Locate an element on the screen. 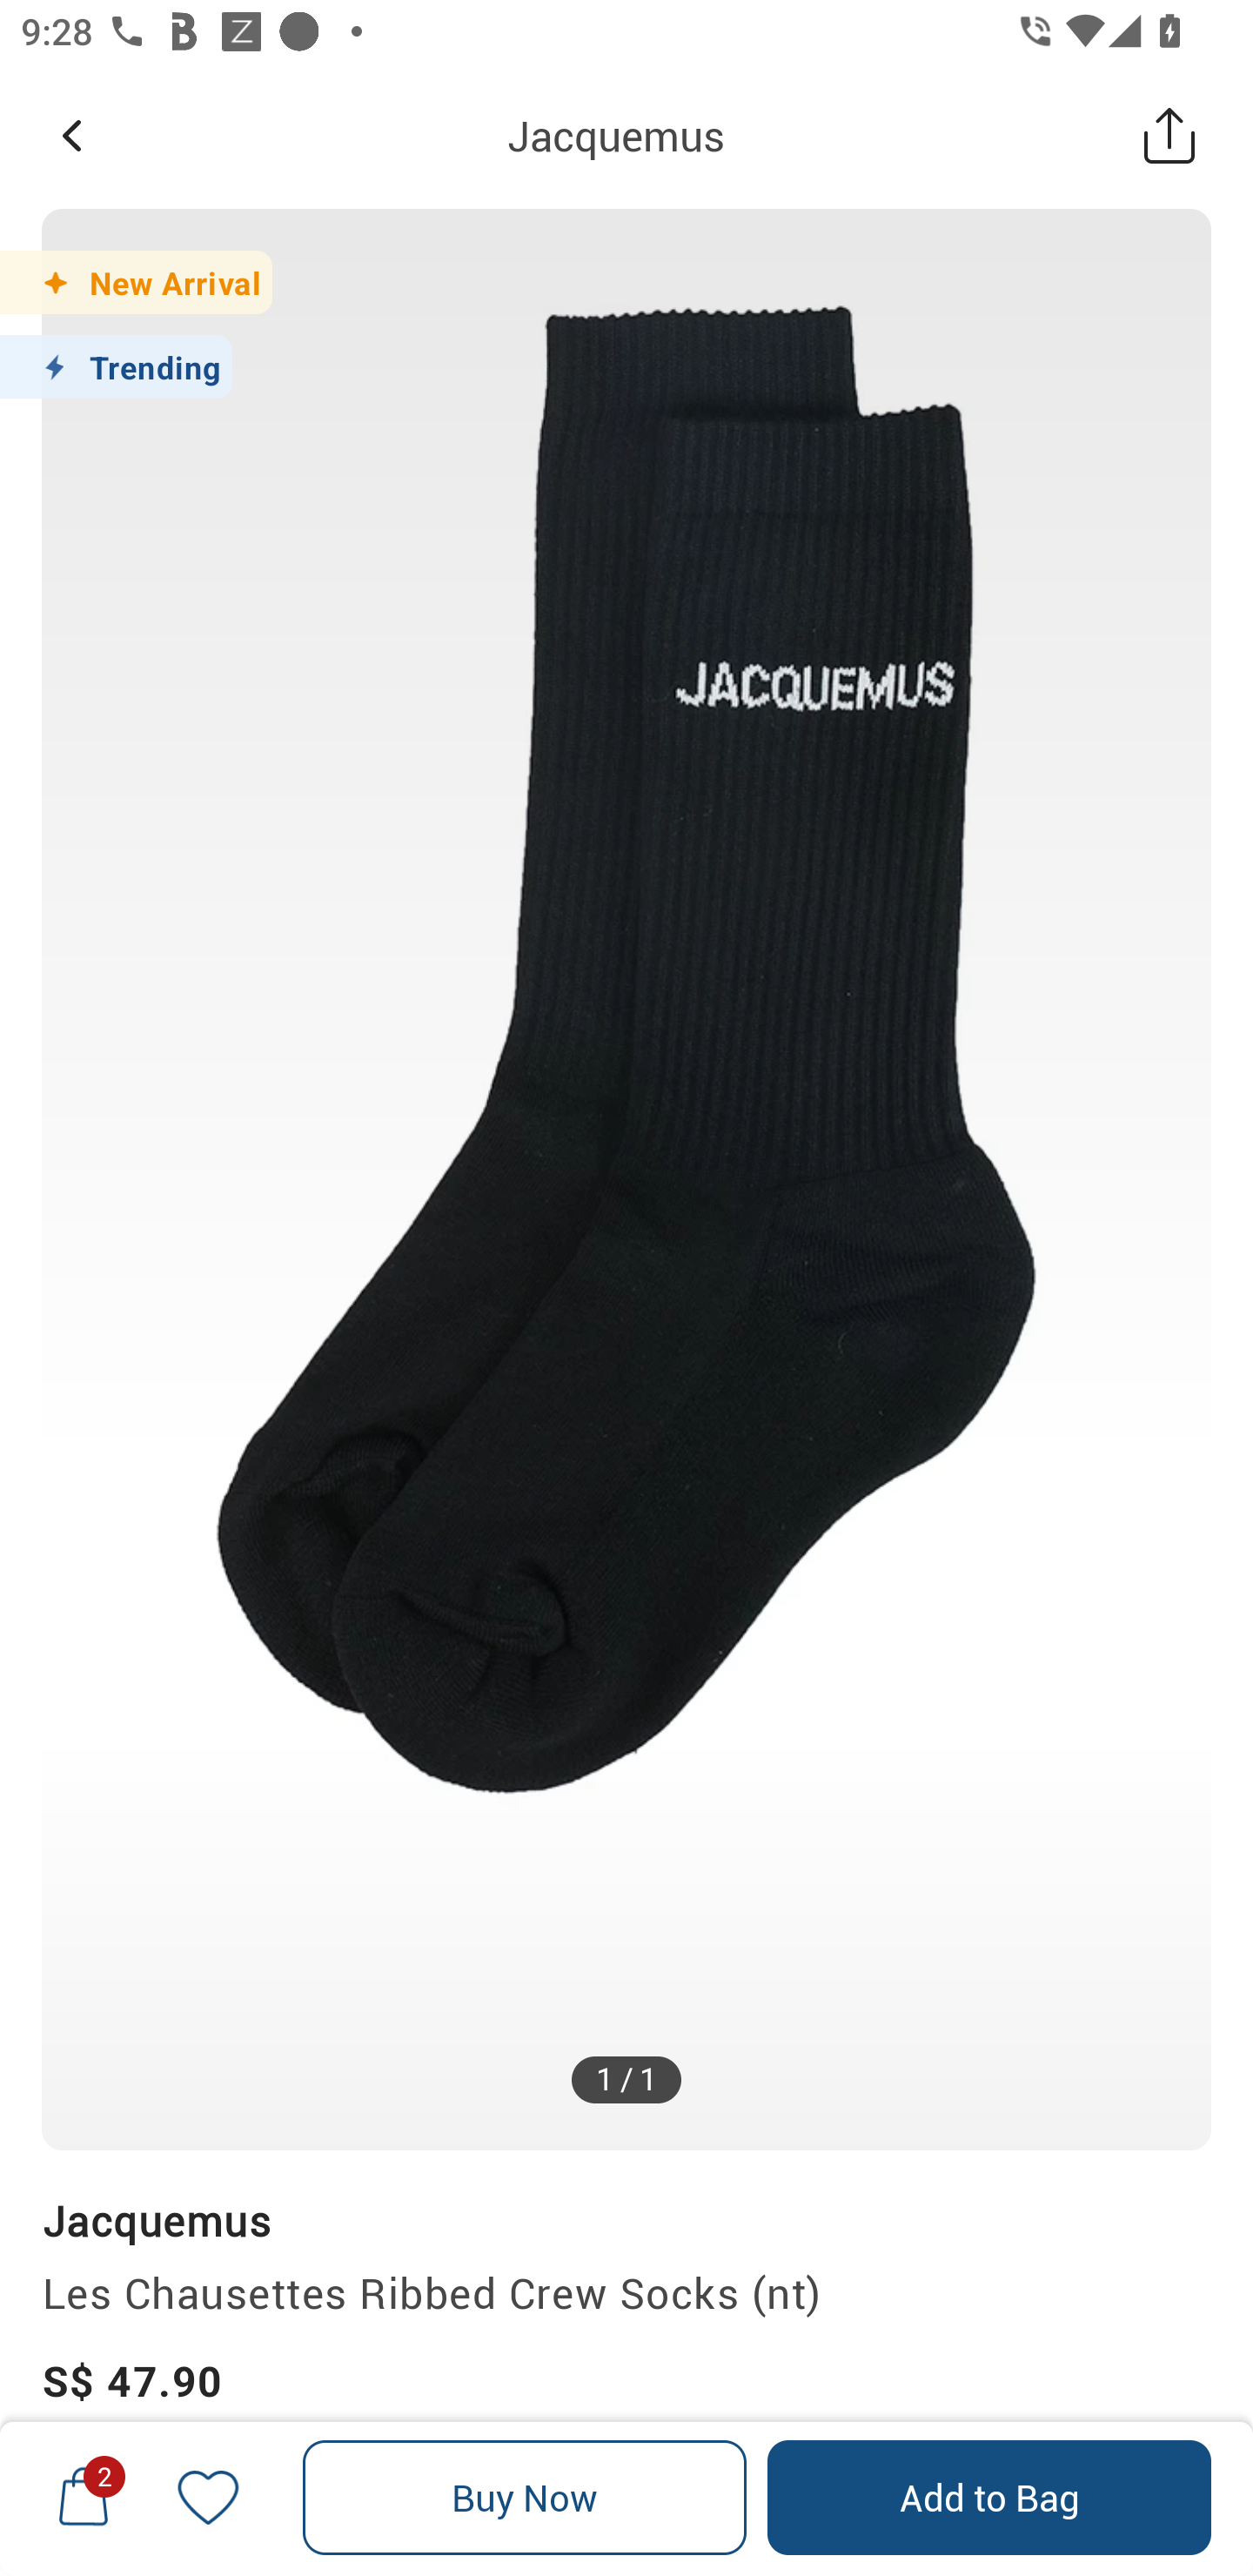 The image size is (1253, 2576). Buy Now is located at coordinates (525, 2498).